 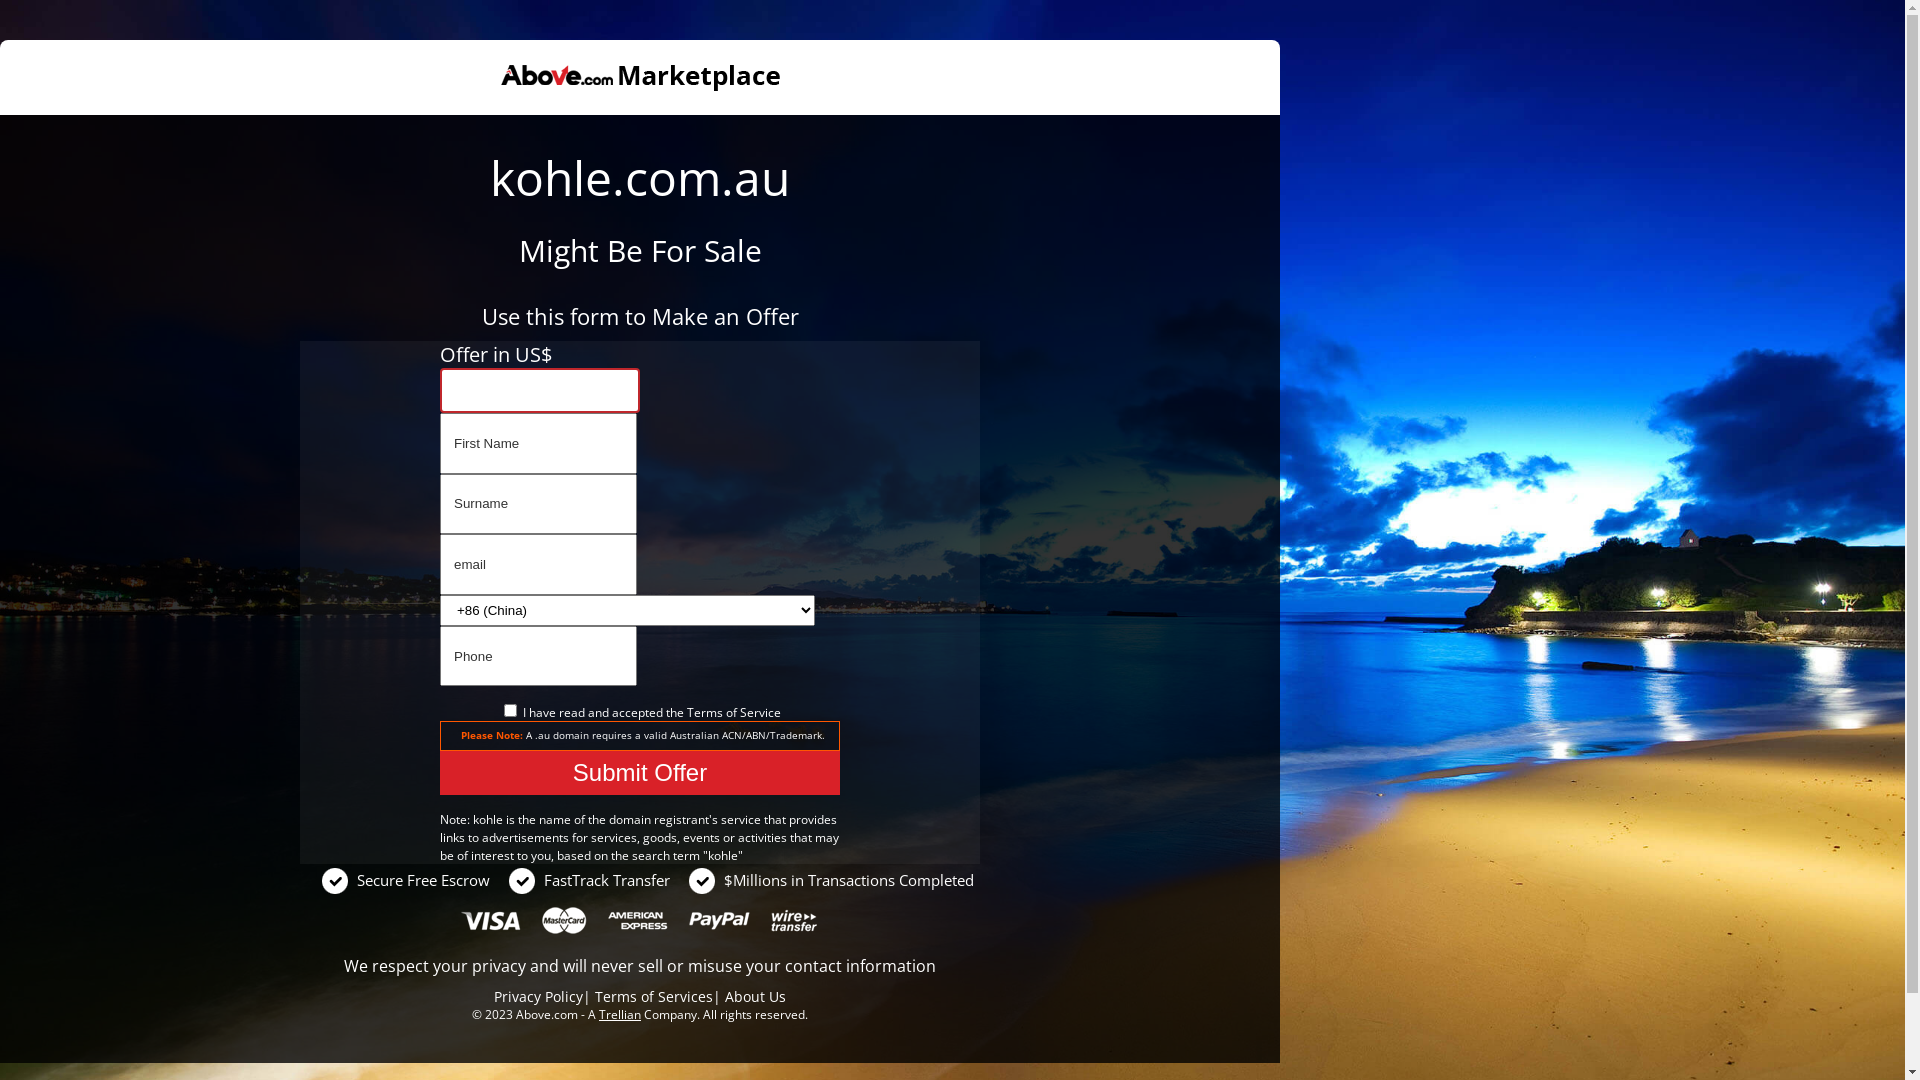 What do you see at coordinates (756, 996) in the screenshot?
I see `About Us` at bounding box center [756, 996].